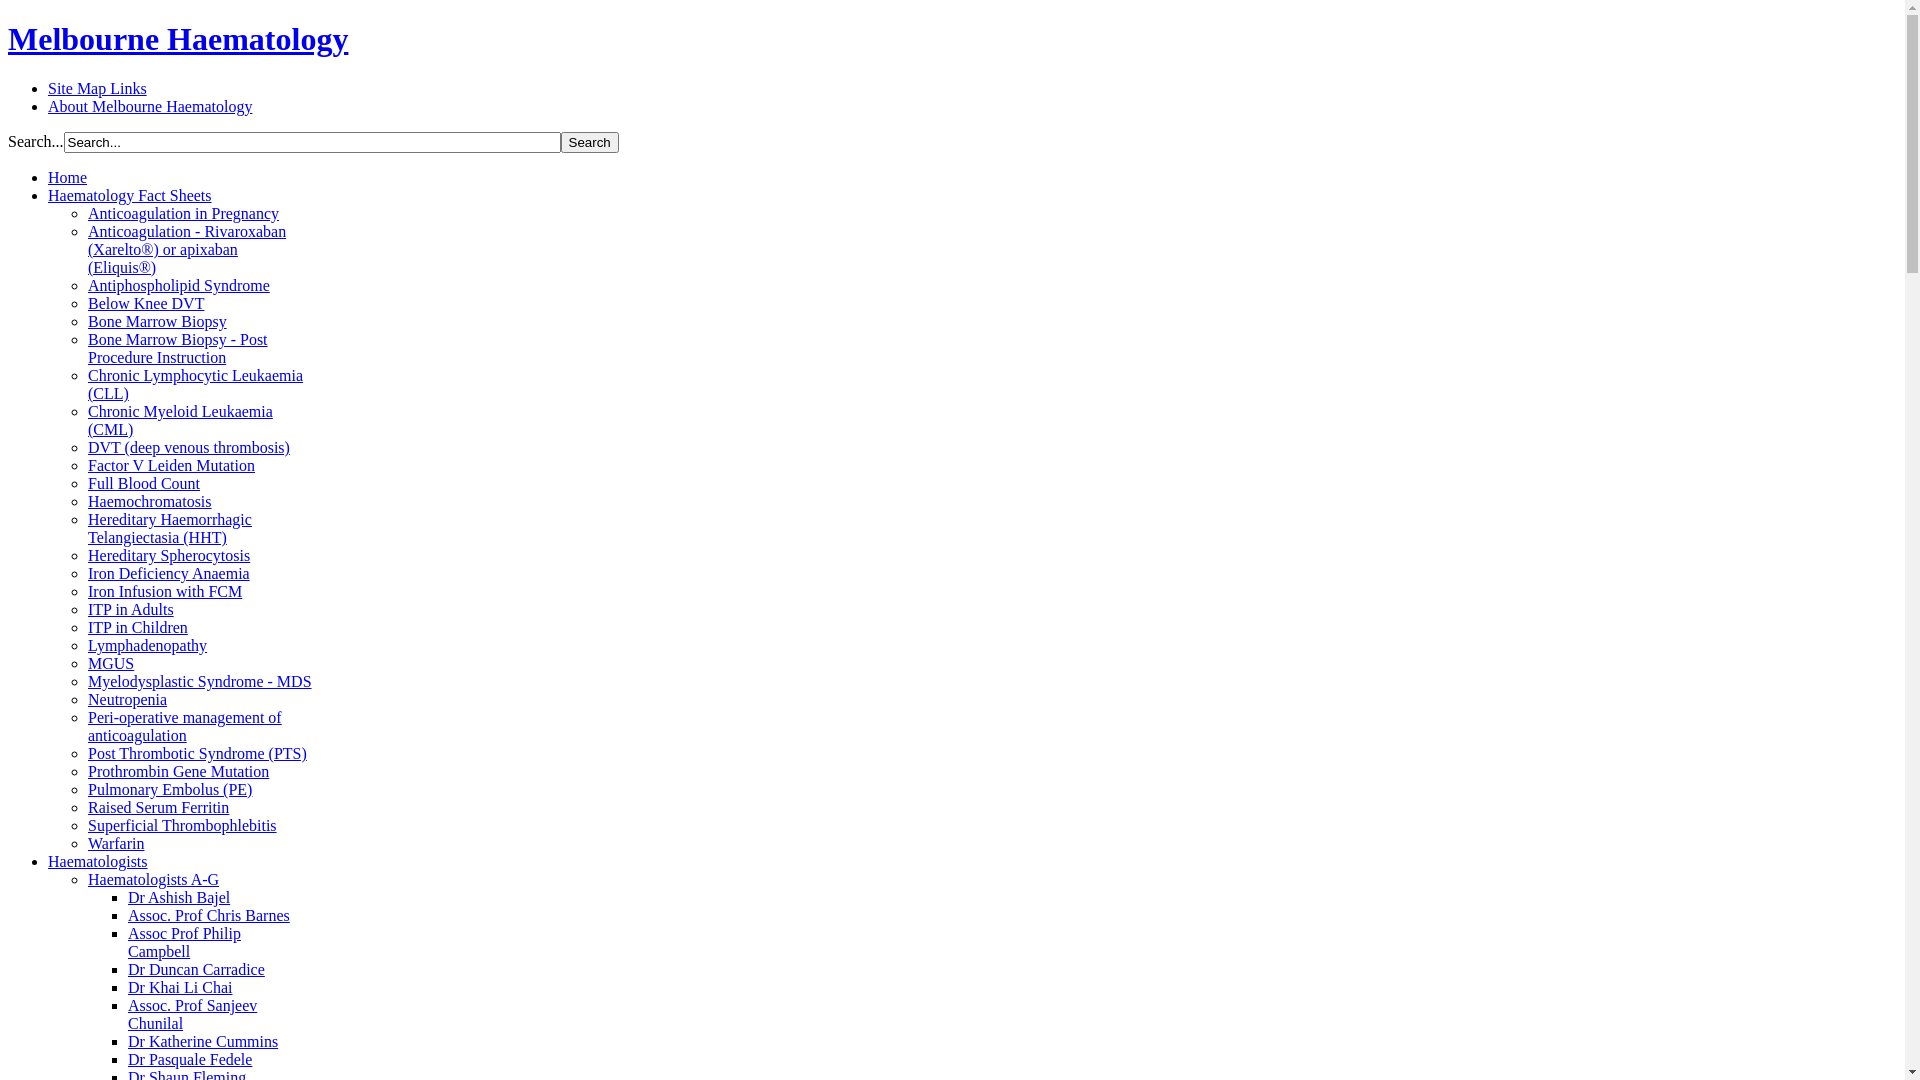 The width and height of the screenshot is (1920, 1080). I want to click on Pulmonary Embolus (PE), so click(170, 790).